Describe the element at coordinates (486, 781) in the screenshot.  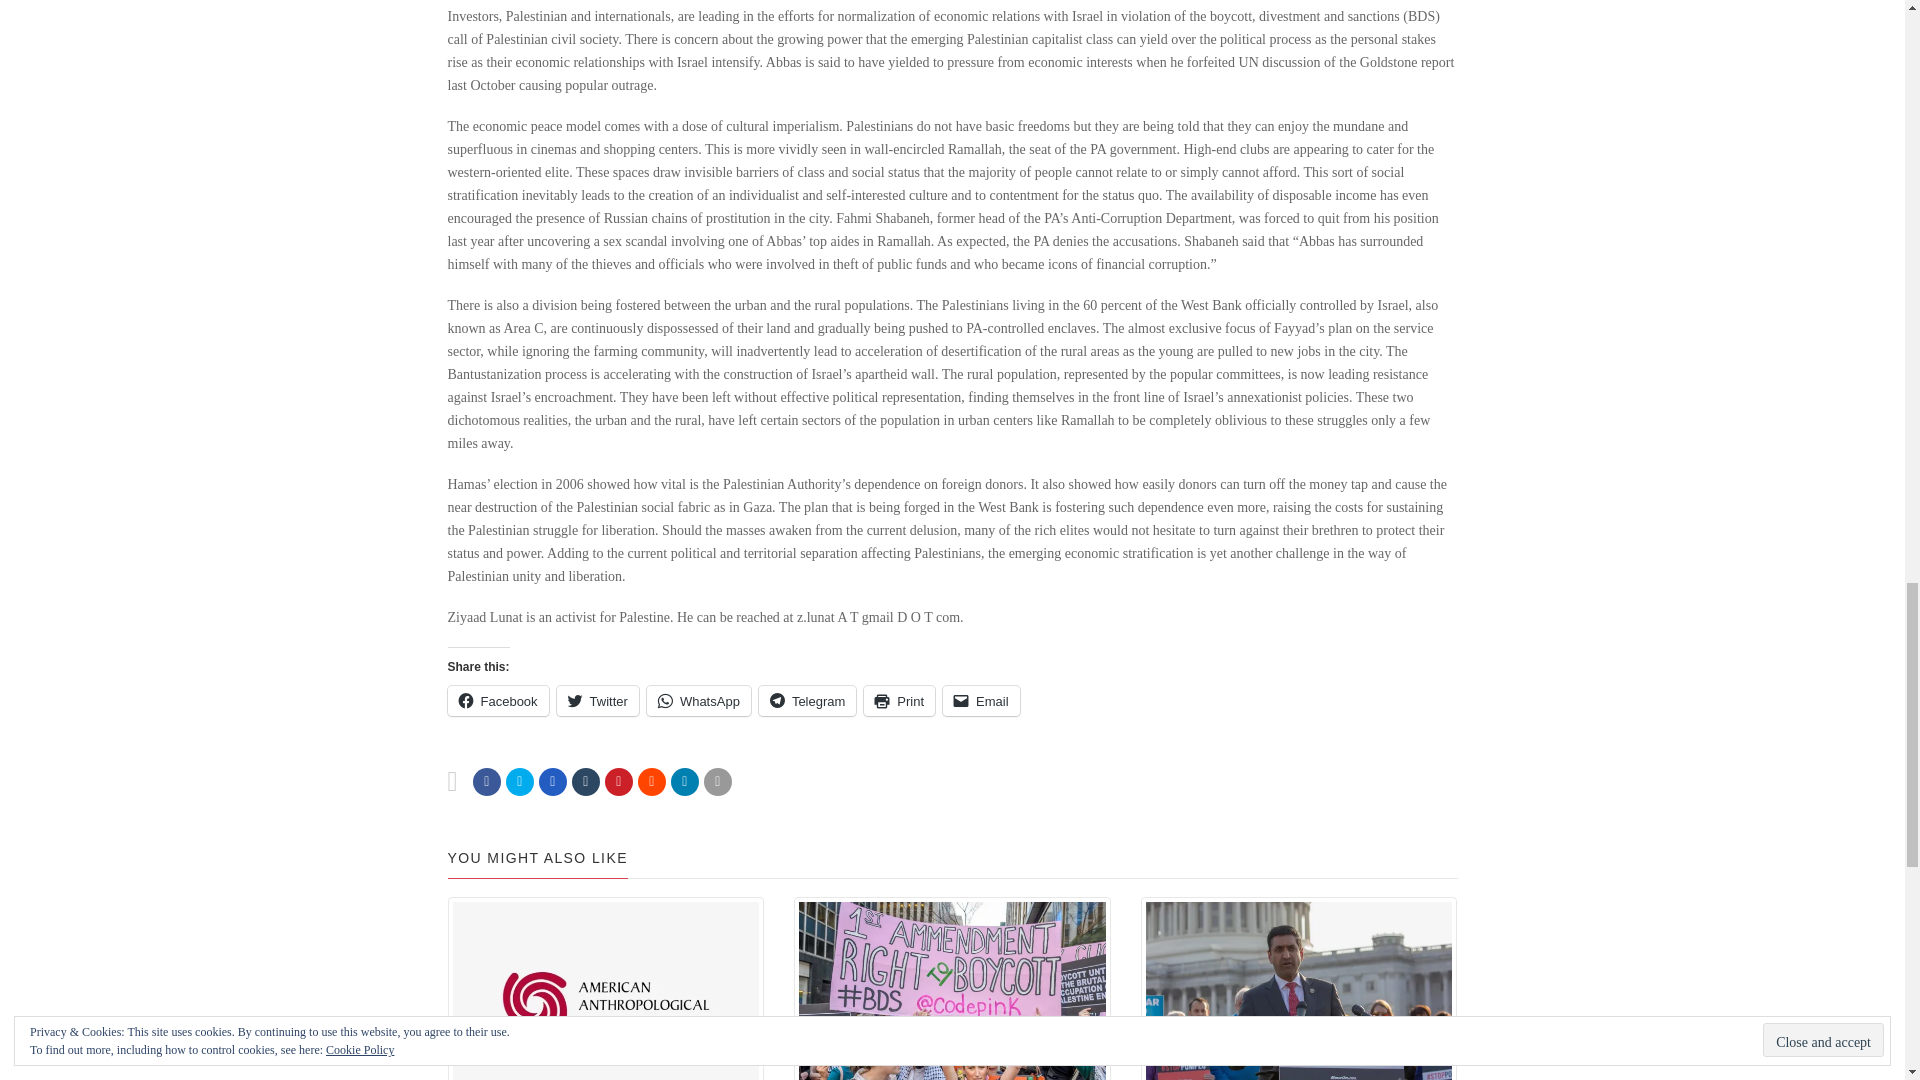
I see `Share on Facebook` at that location.